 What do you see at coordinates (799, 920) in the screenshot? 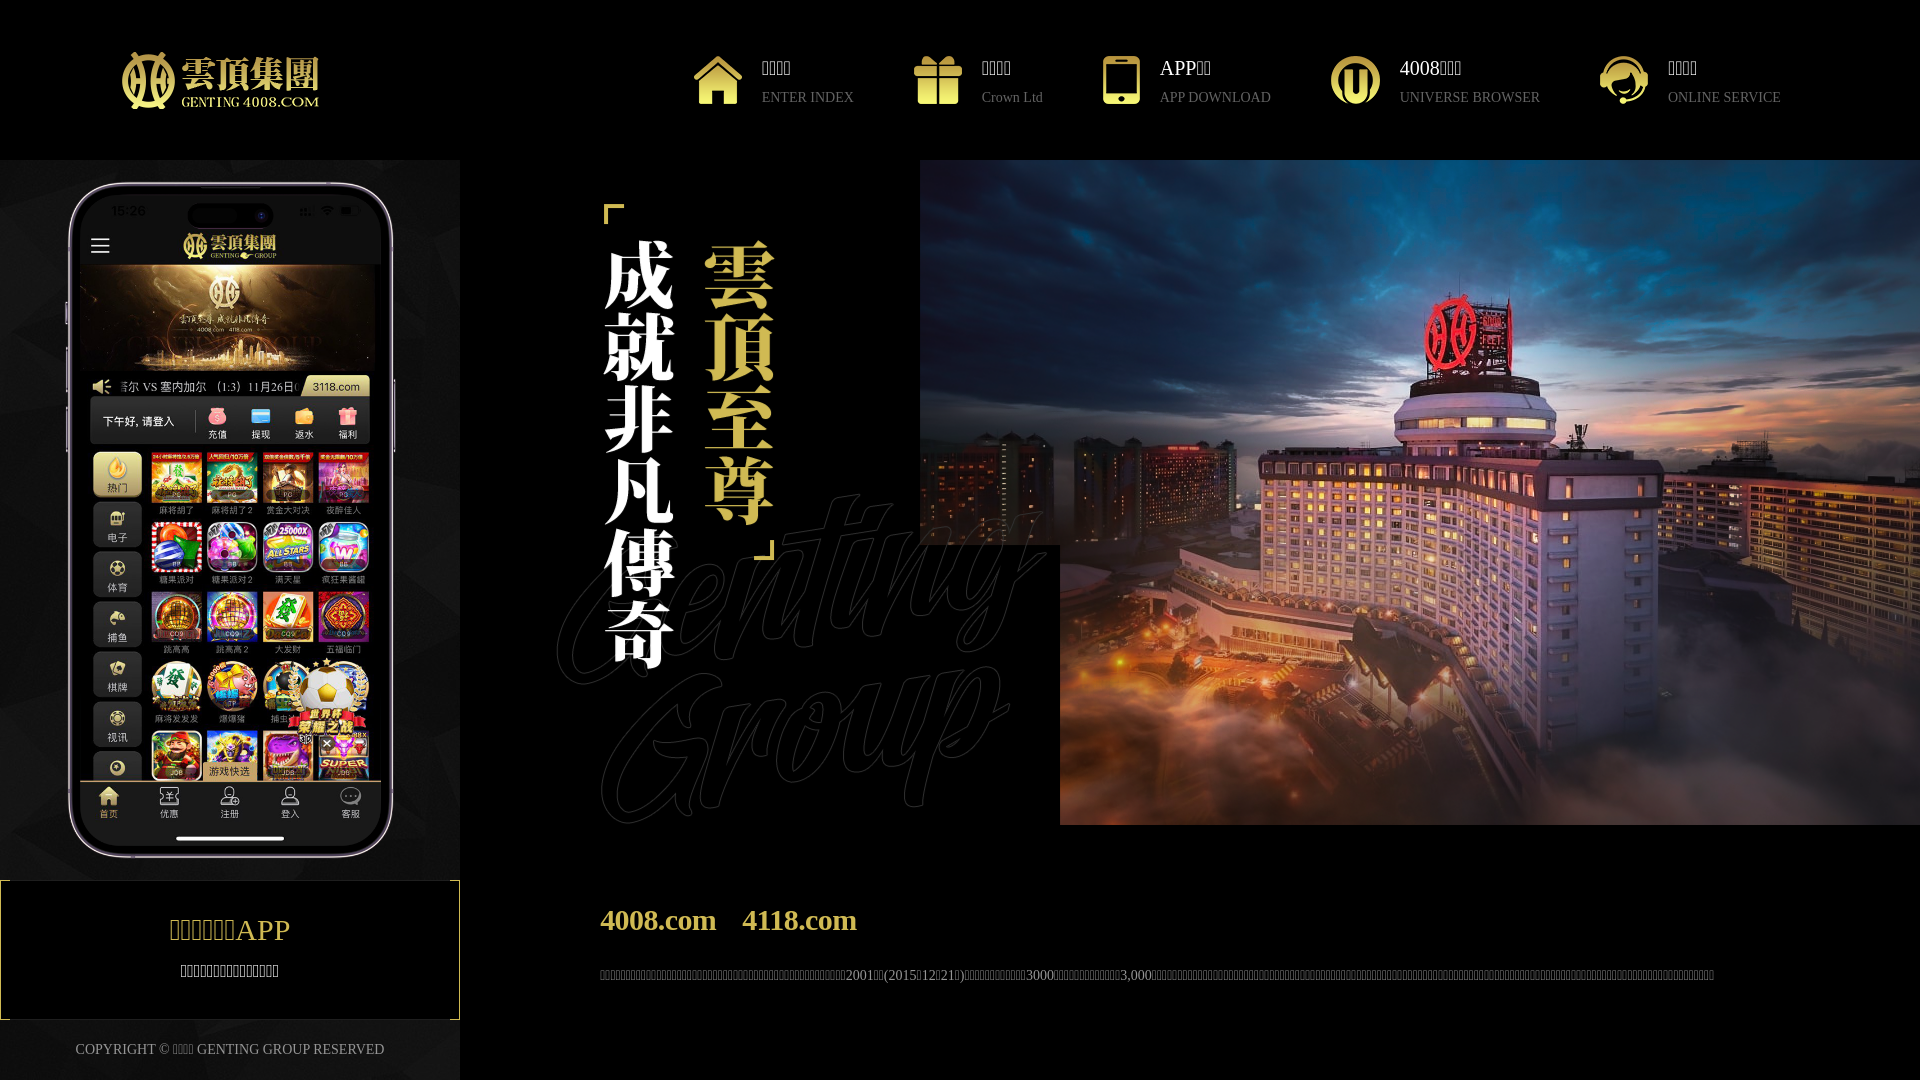
I see `4118.com` at bounding box center [799, 920].